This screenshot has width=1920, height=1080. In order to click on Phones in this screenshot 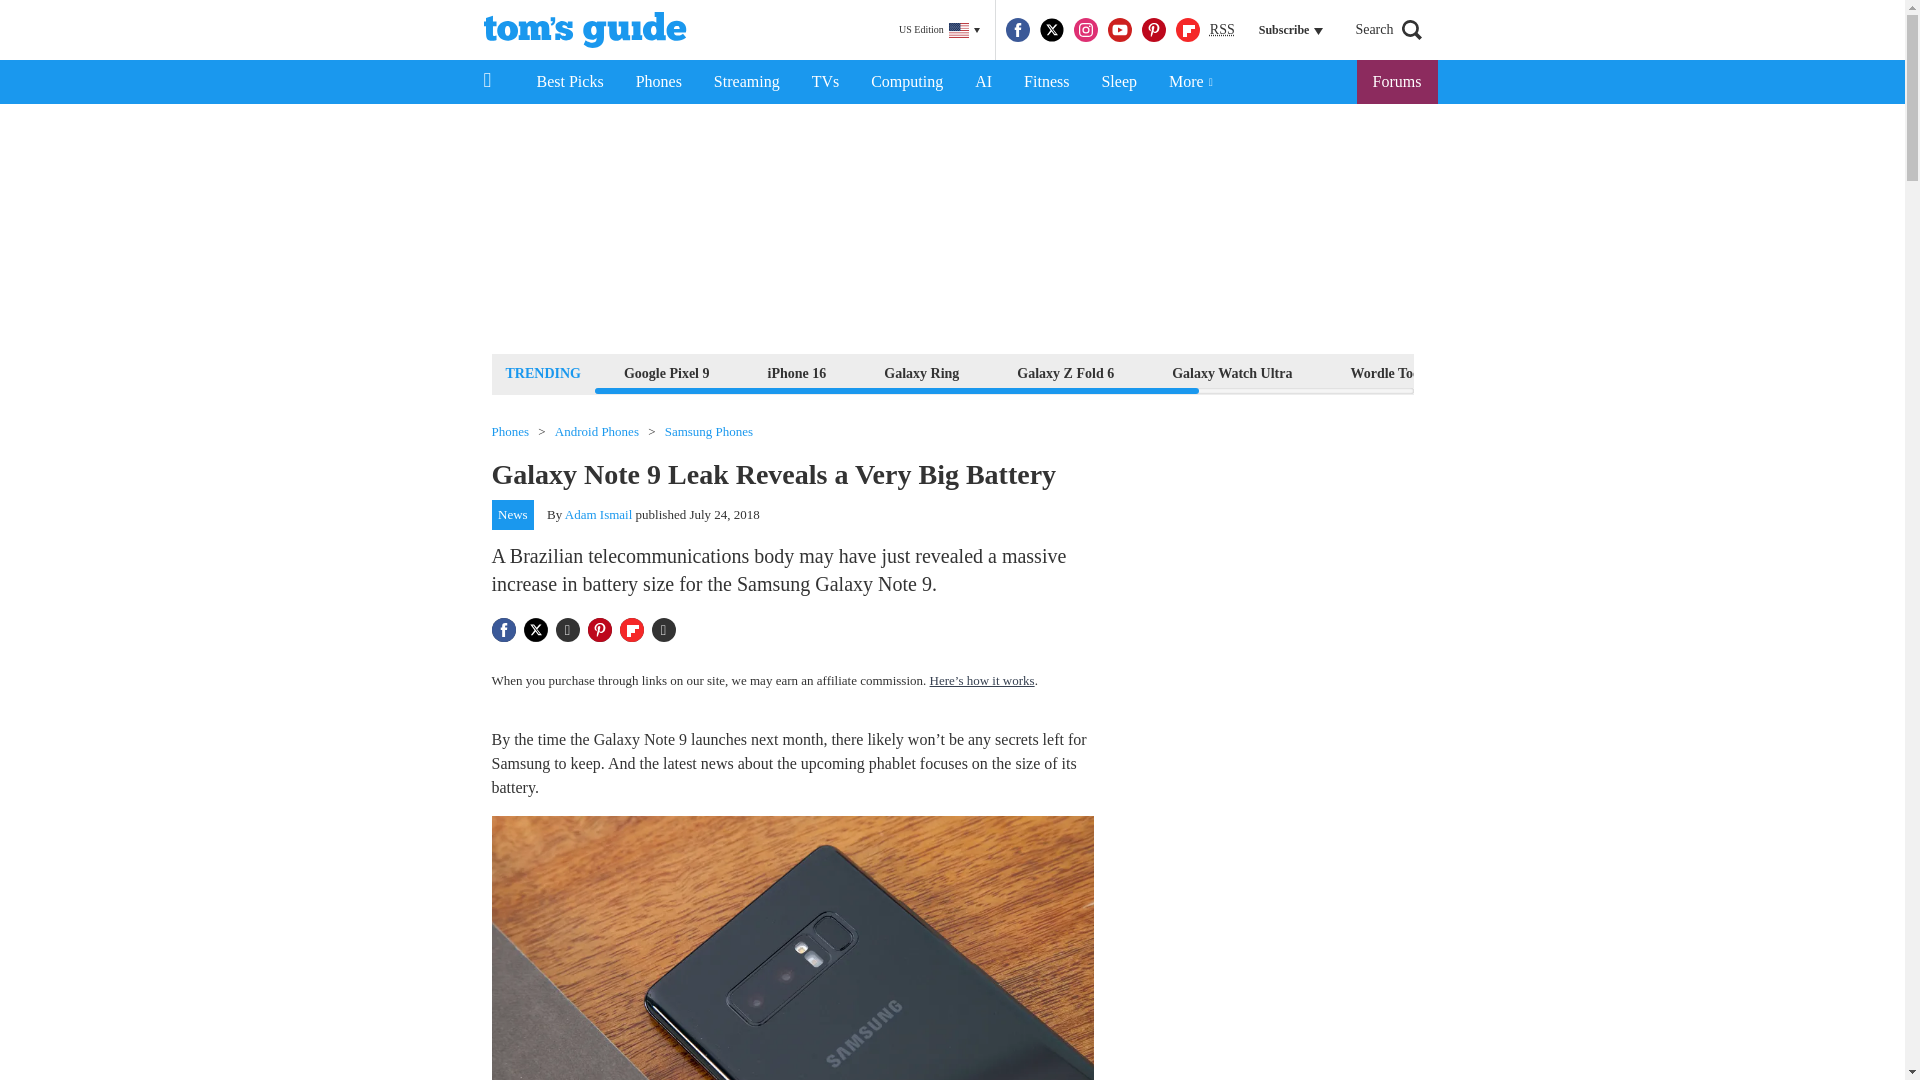, I will do `click(659, 82)`.